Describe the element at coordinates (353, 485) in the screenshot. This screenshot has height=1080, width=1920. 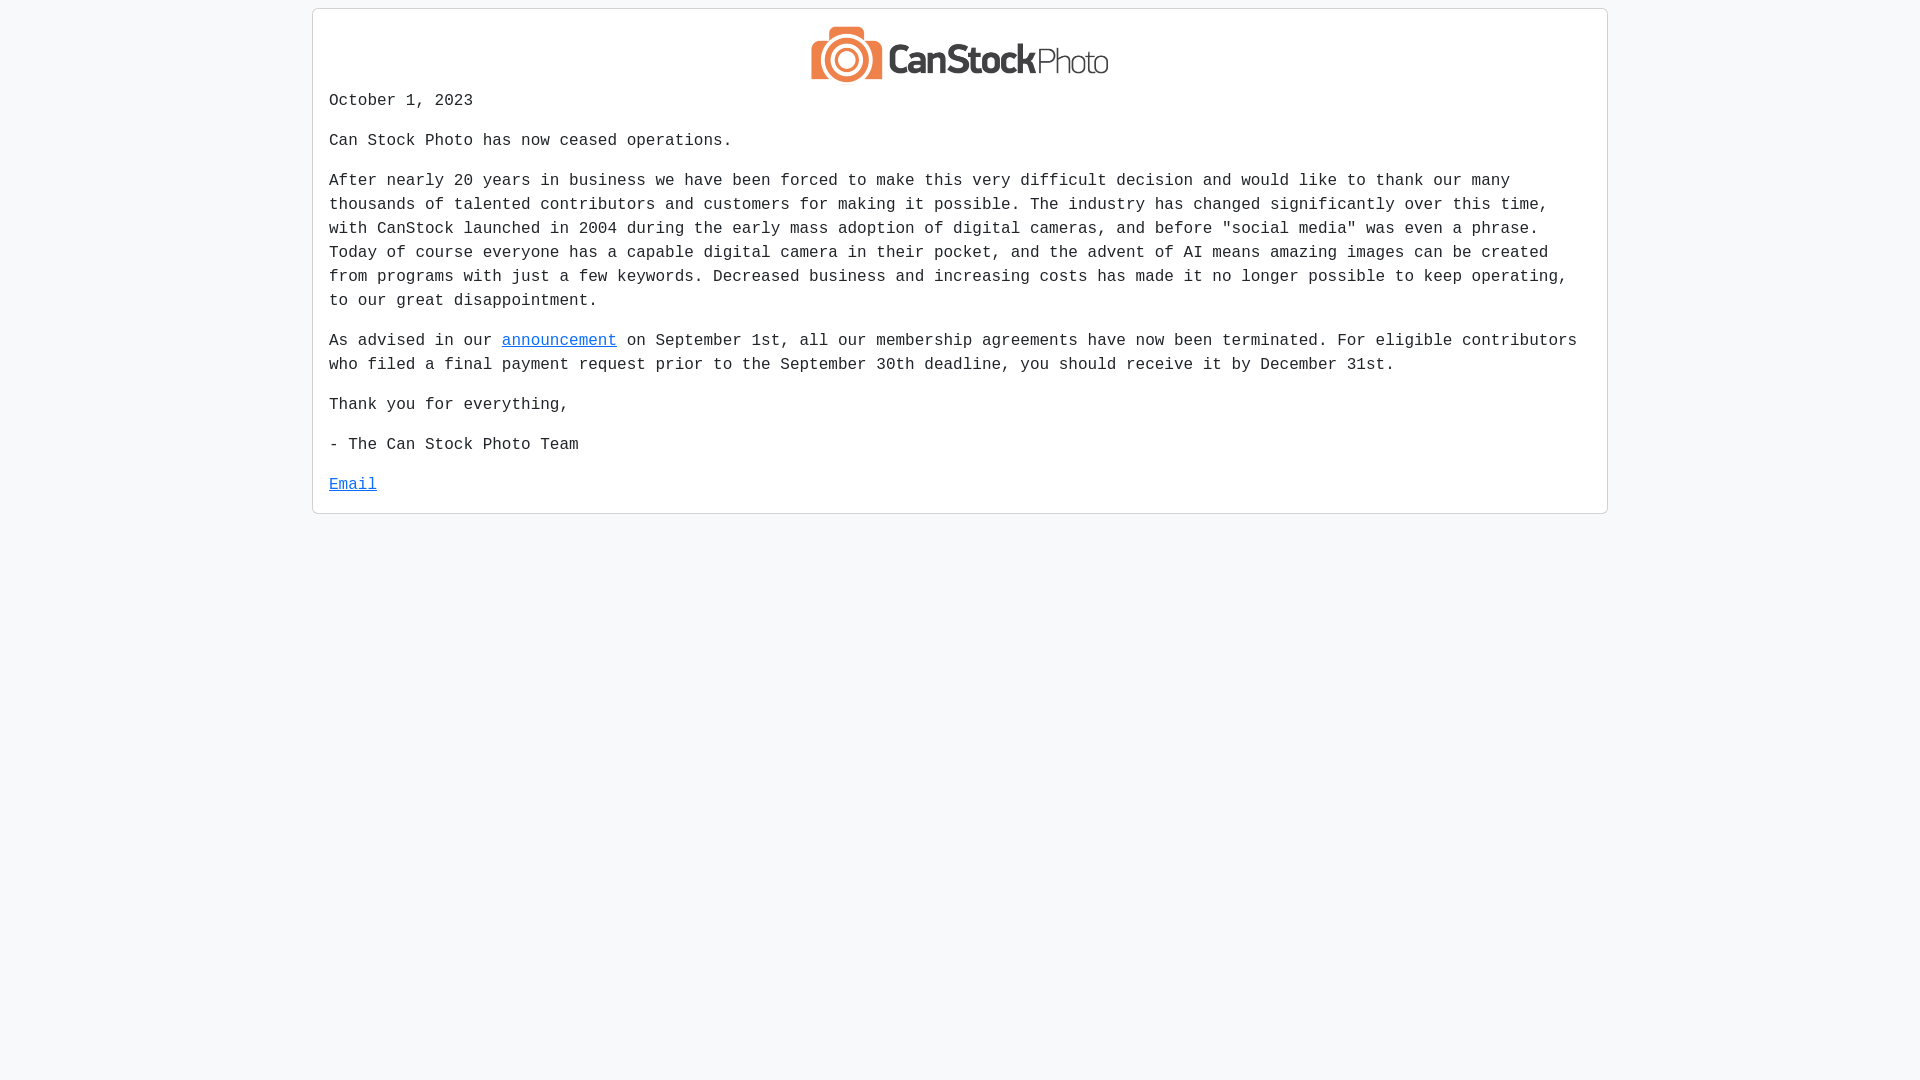
I see `Email` at that location.